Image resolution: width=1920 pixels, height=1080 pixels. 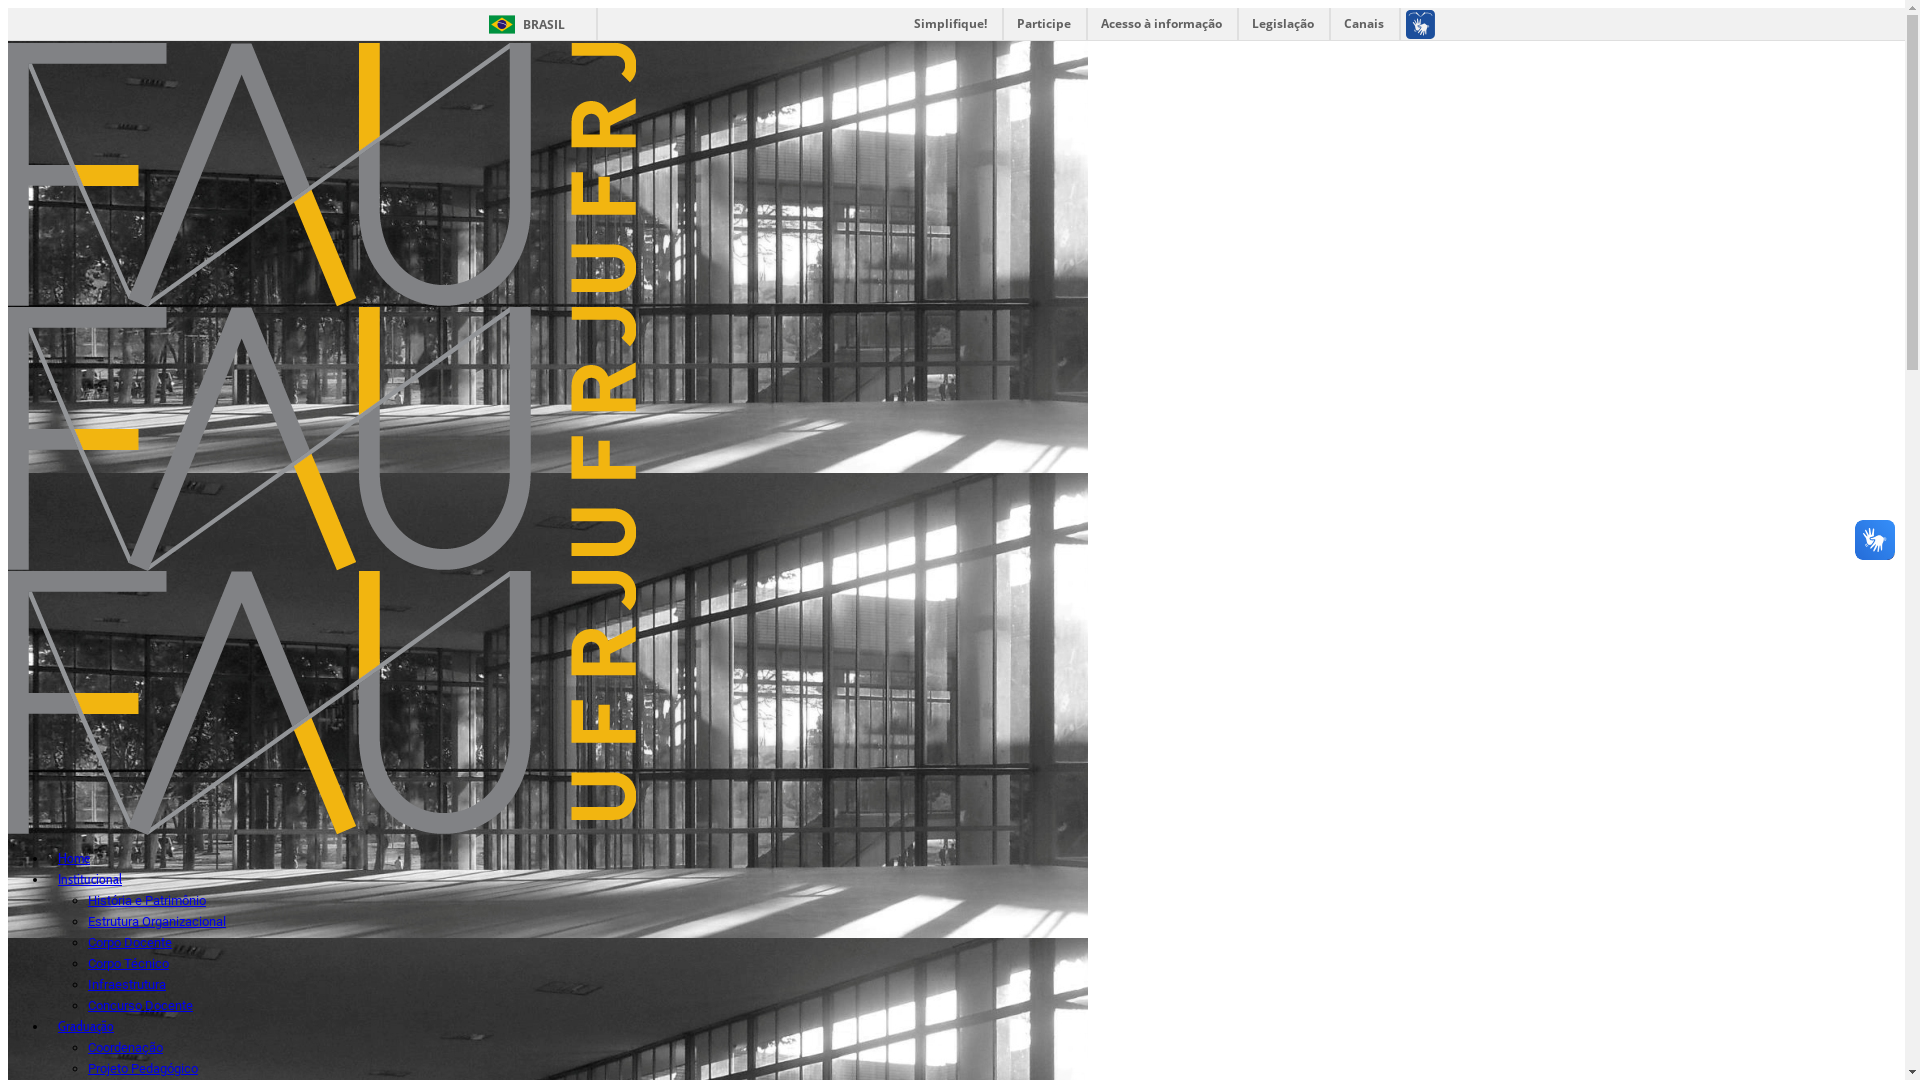 I want to click on Estrutura Organizacional, so click(x=157, y=922).